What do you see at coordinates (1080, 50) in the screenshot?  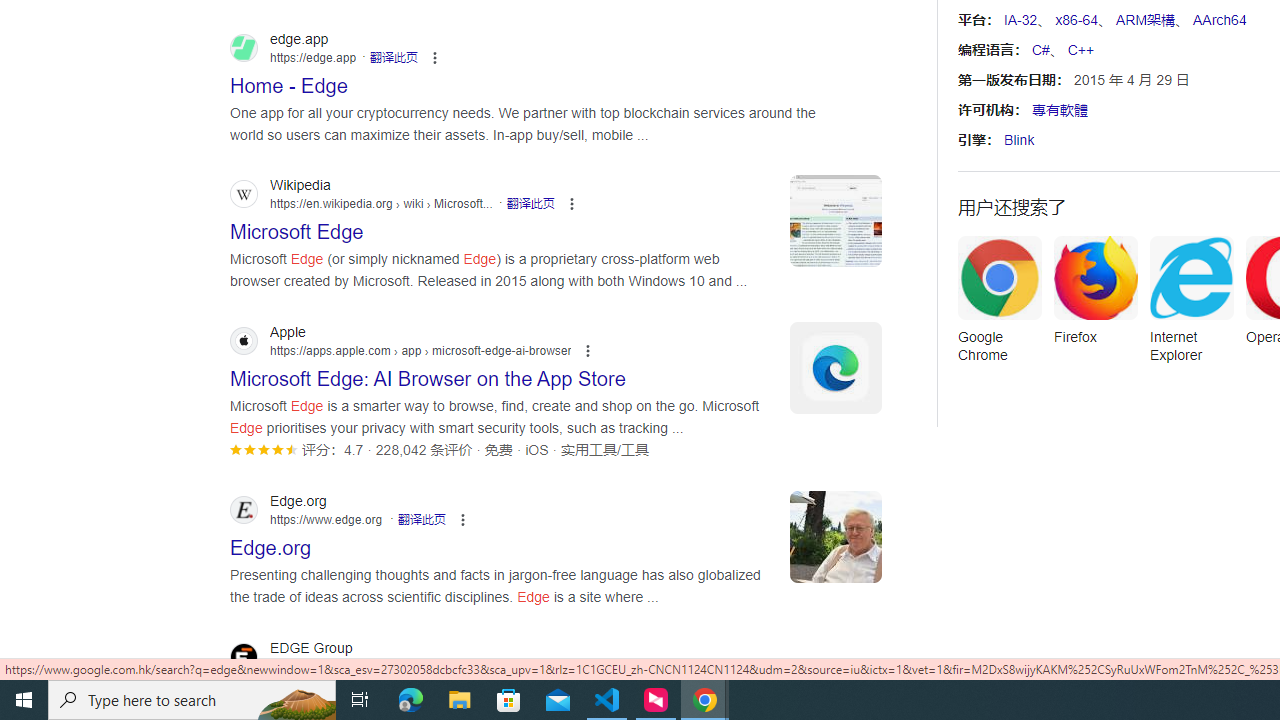 I see `C++` at bounding box center [1080, 50].